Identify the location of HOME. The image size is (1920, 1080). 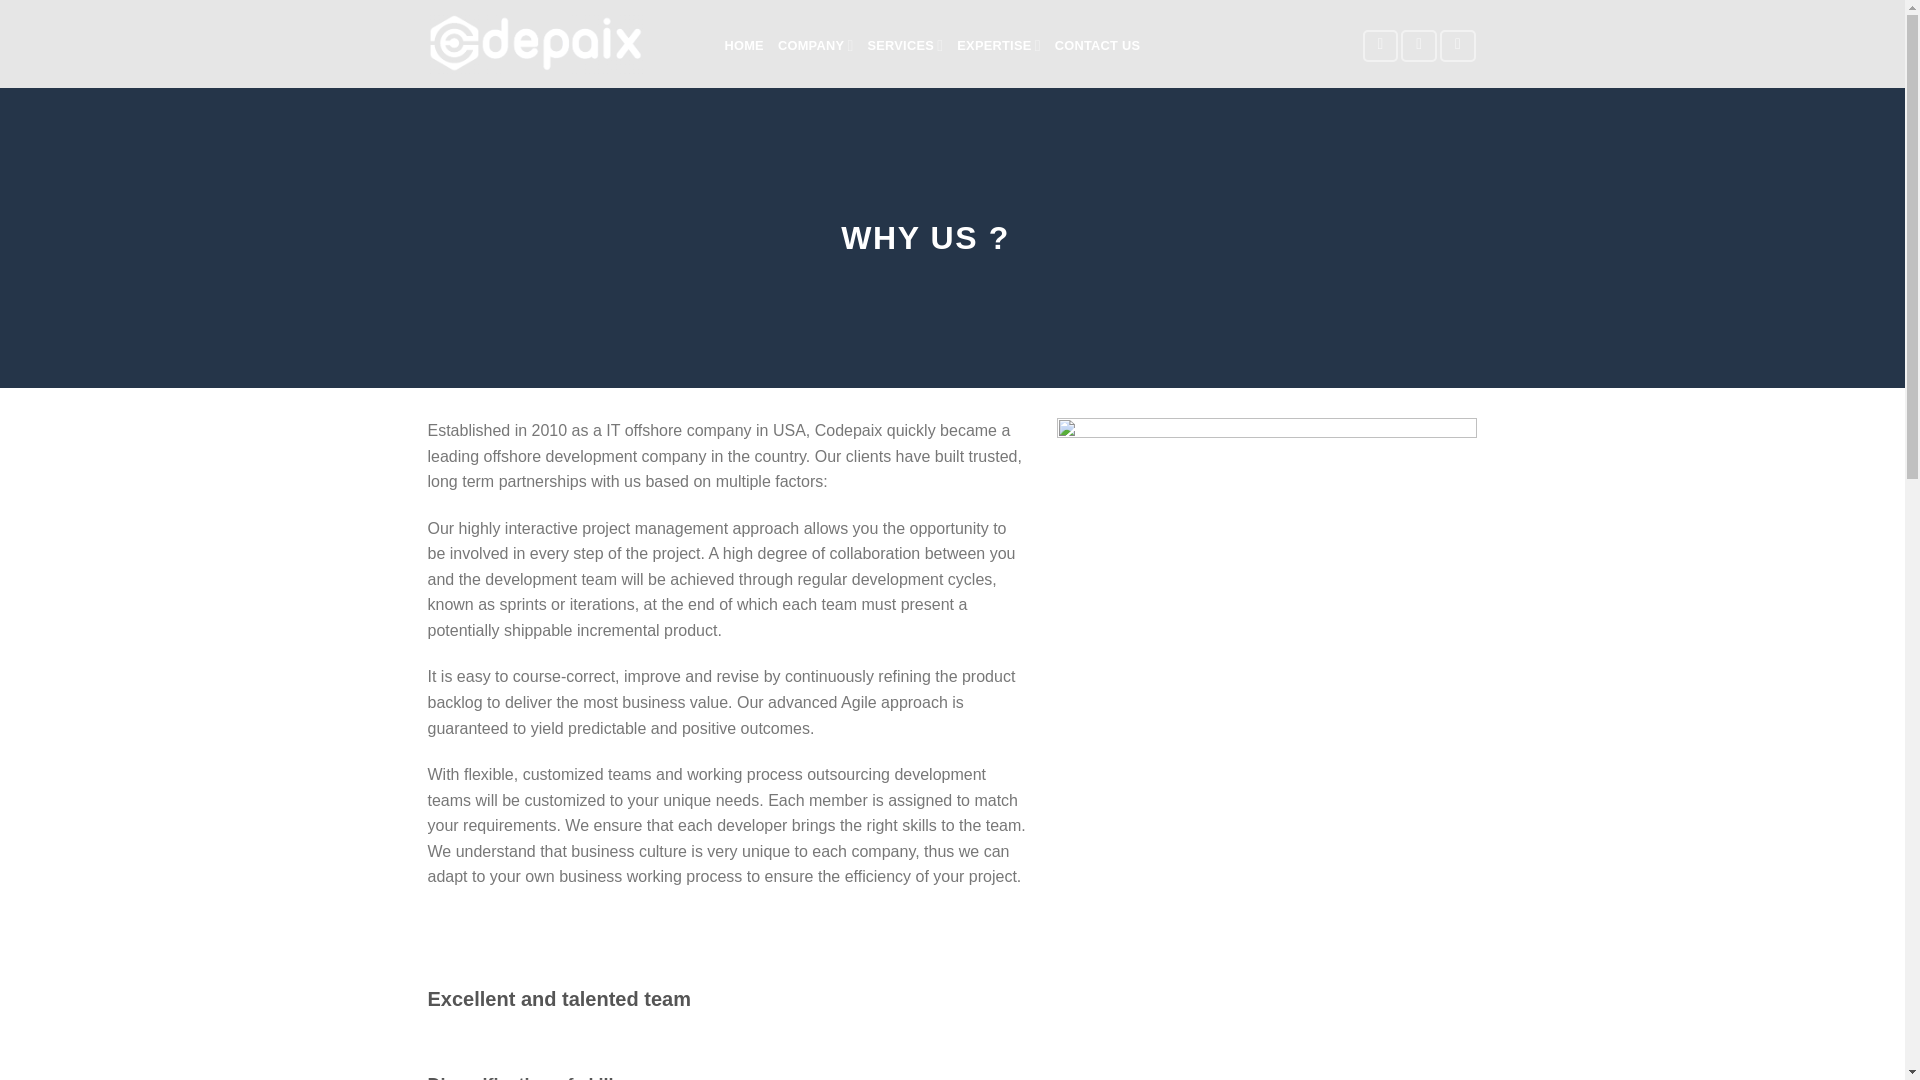
(742, 45).